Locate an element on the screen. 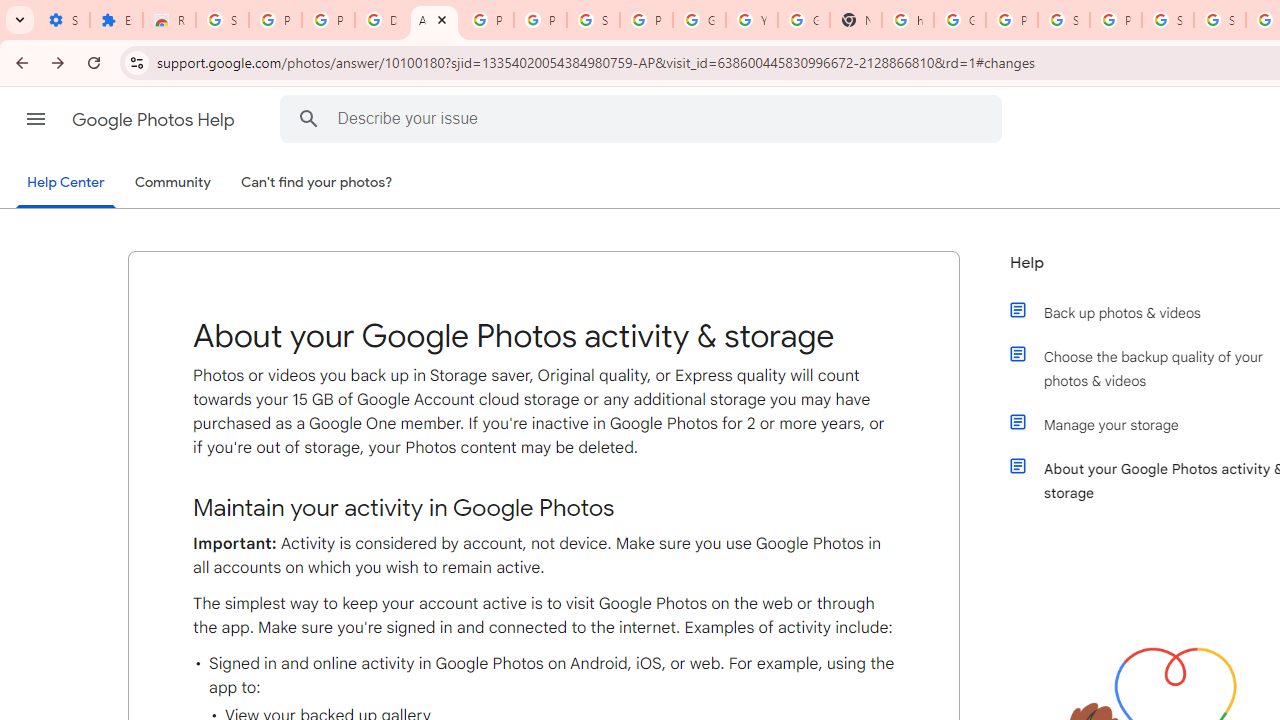  New Tab is located at coordinates (855, 20).